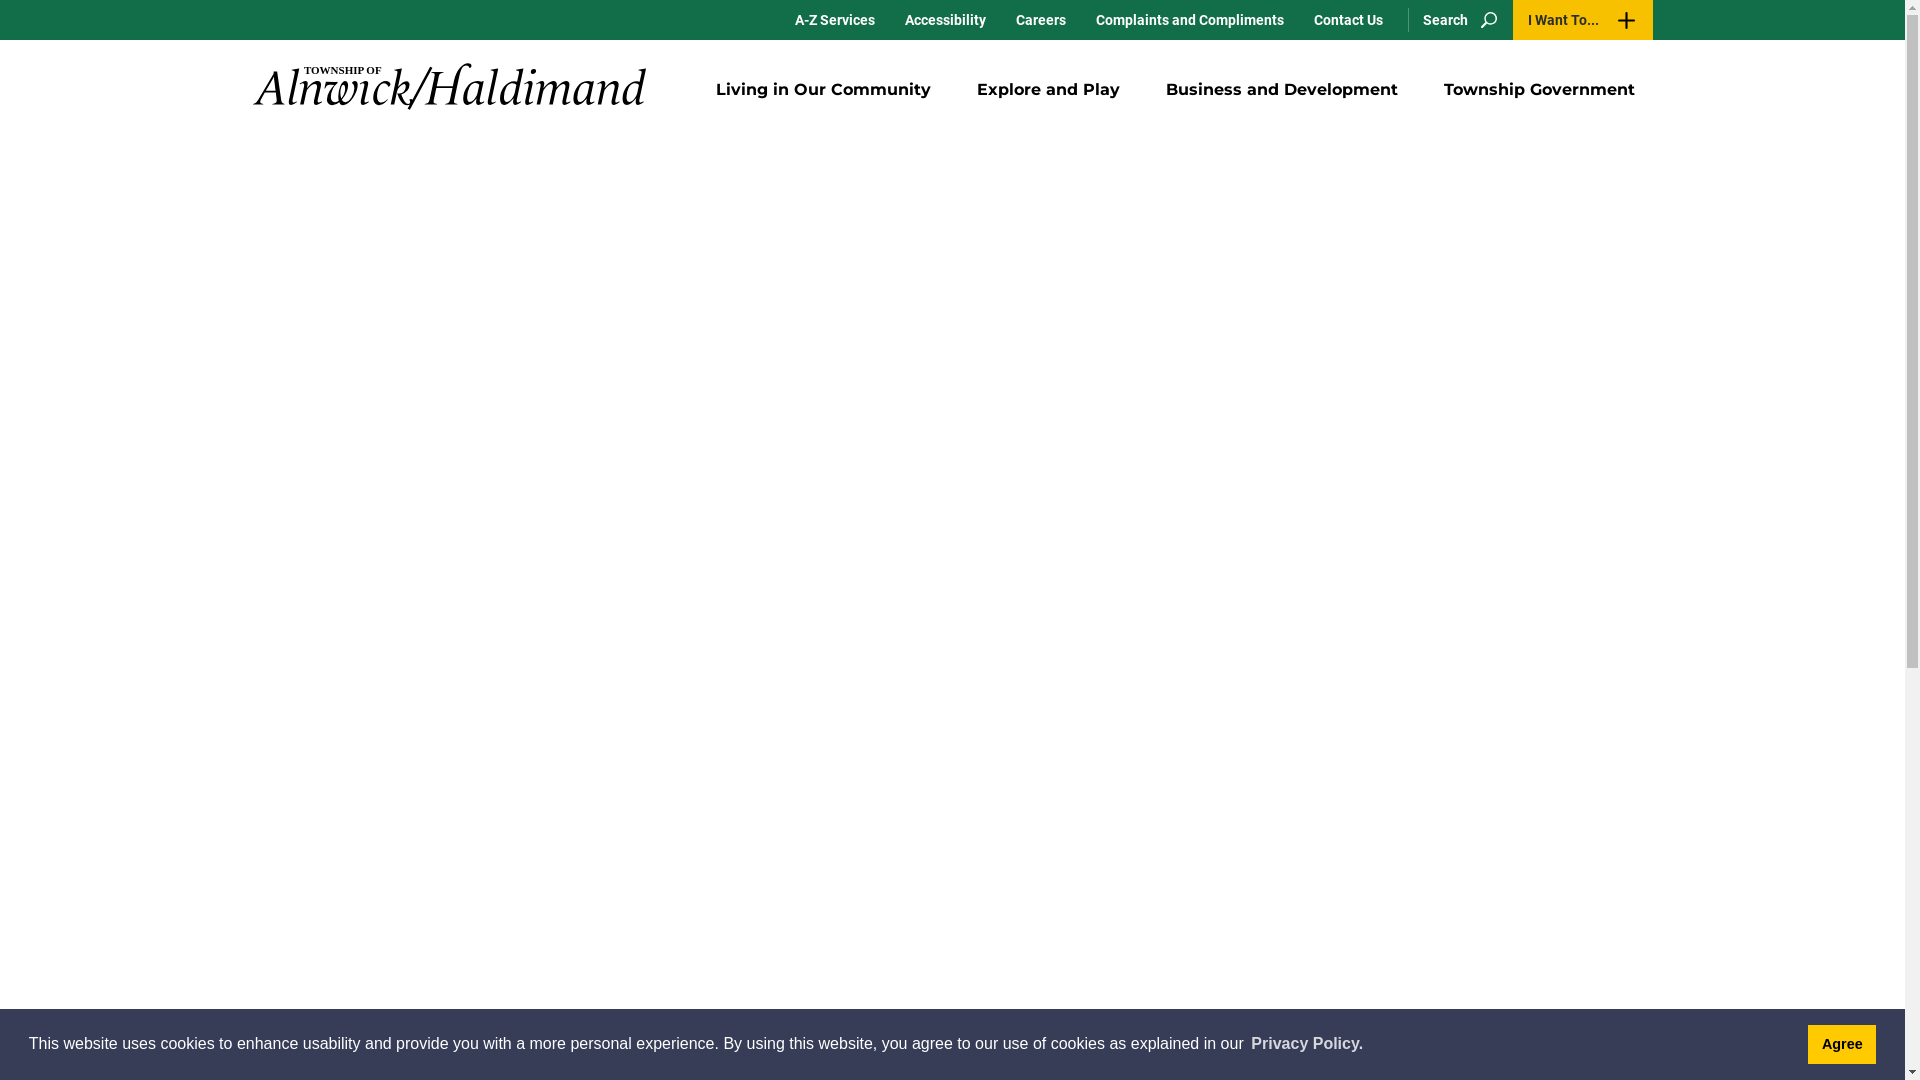 This screenshot has width=1920, height=1080. Describe the element at coordinates (1842, 1044) in the screenshot. I see `Agree` at that location.